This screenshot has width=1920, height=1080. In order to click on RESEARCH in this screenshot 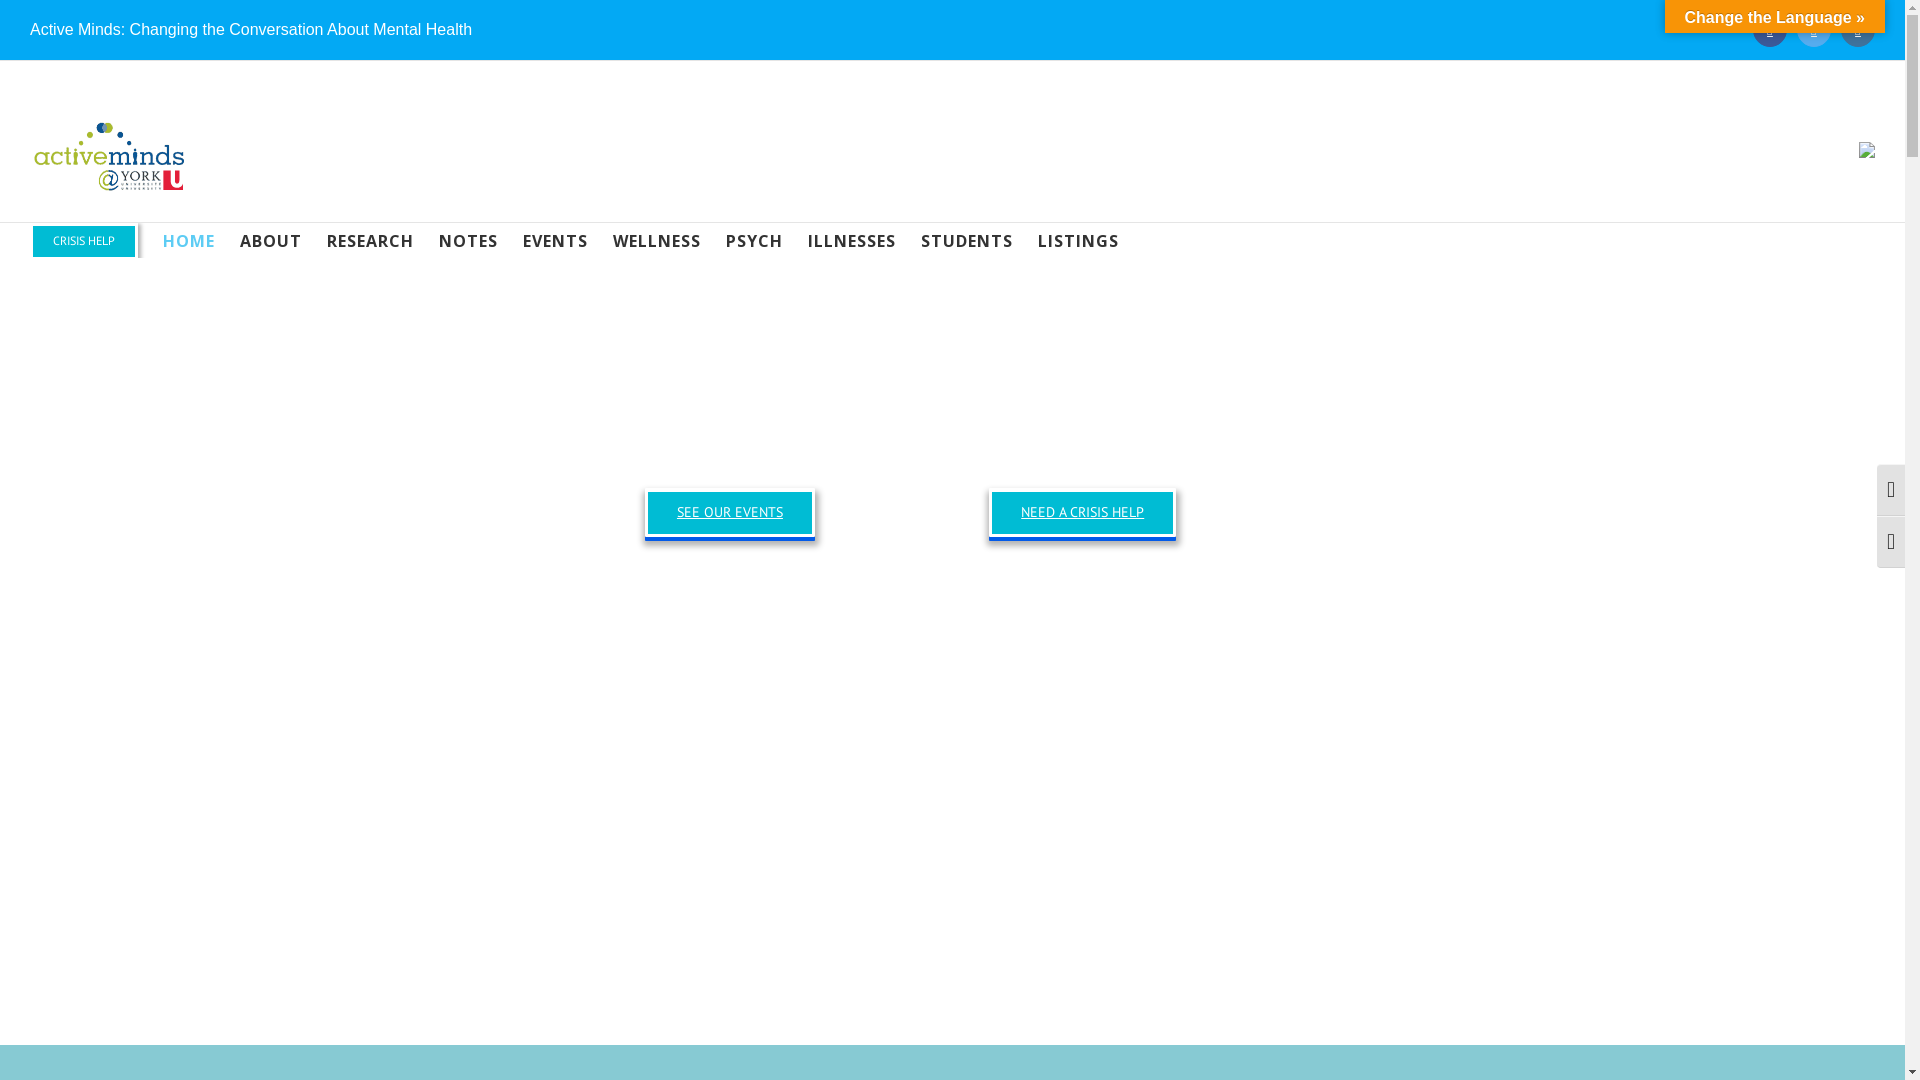, I will do `click(370, 240)`.